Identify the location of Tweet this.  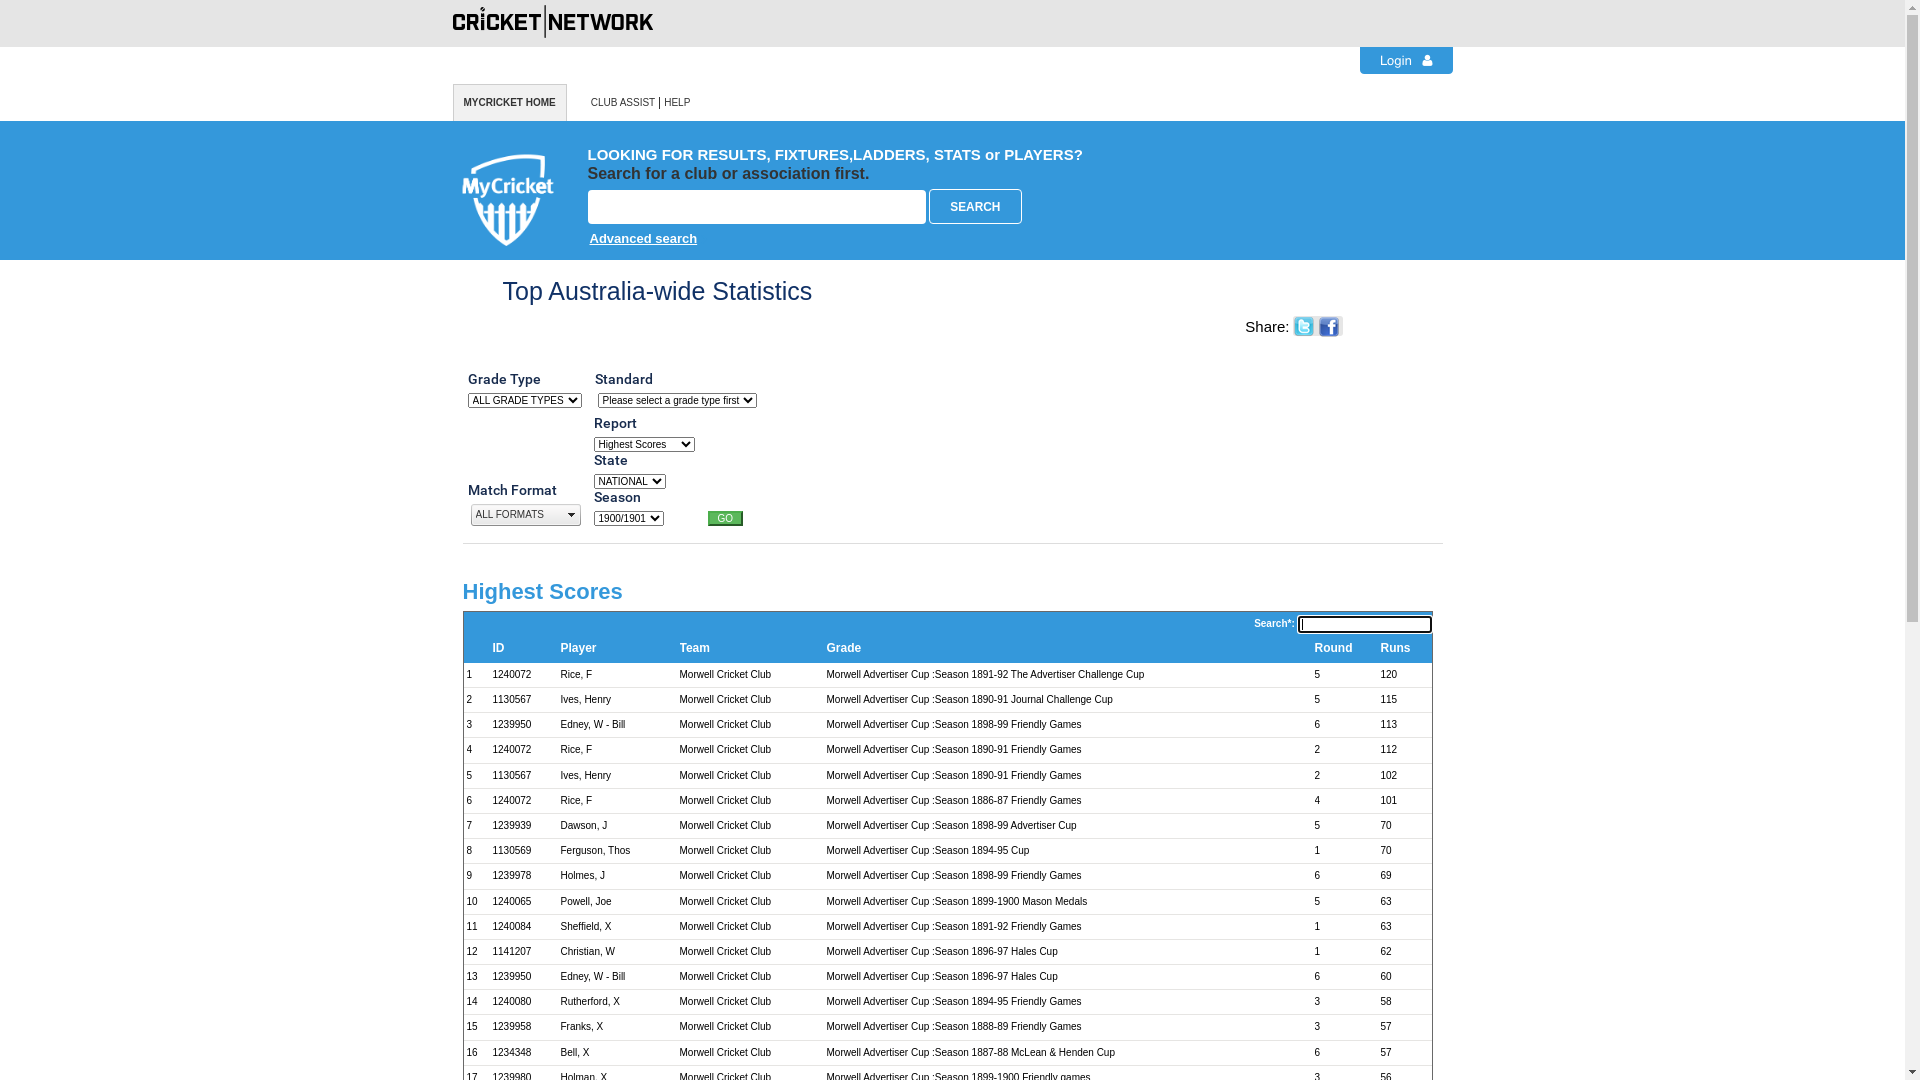
(1306, 327).